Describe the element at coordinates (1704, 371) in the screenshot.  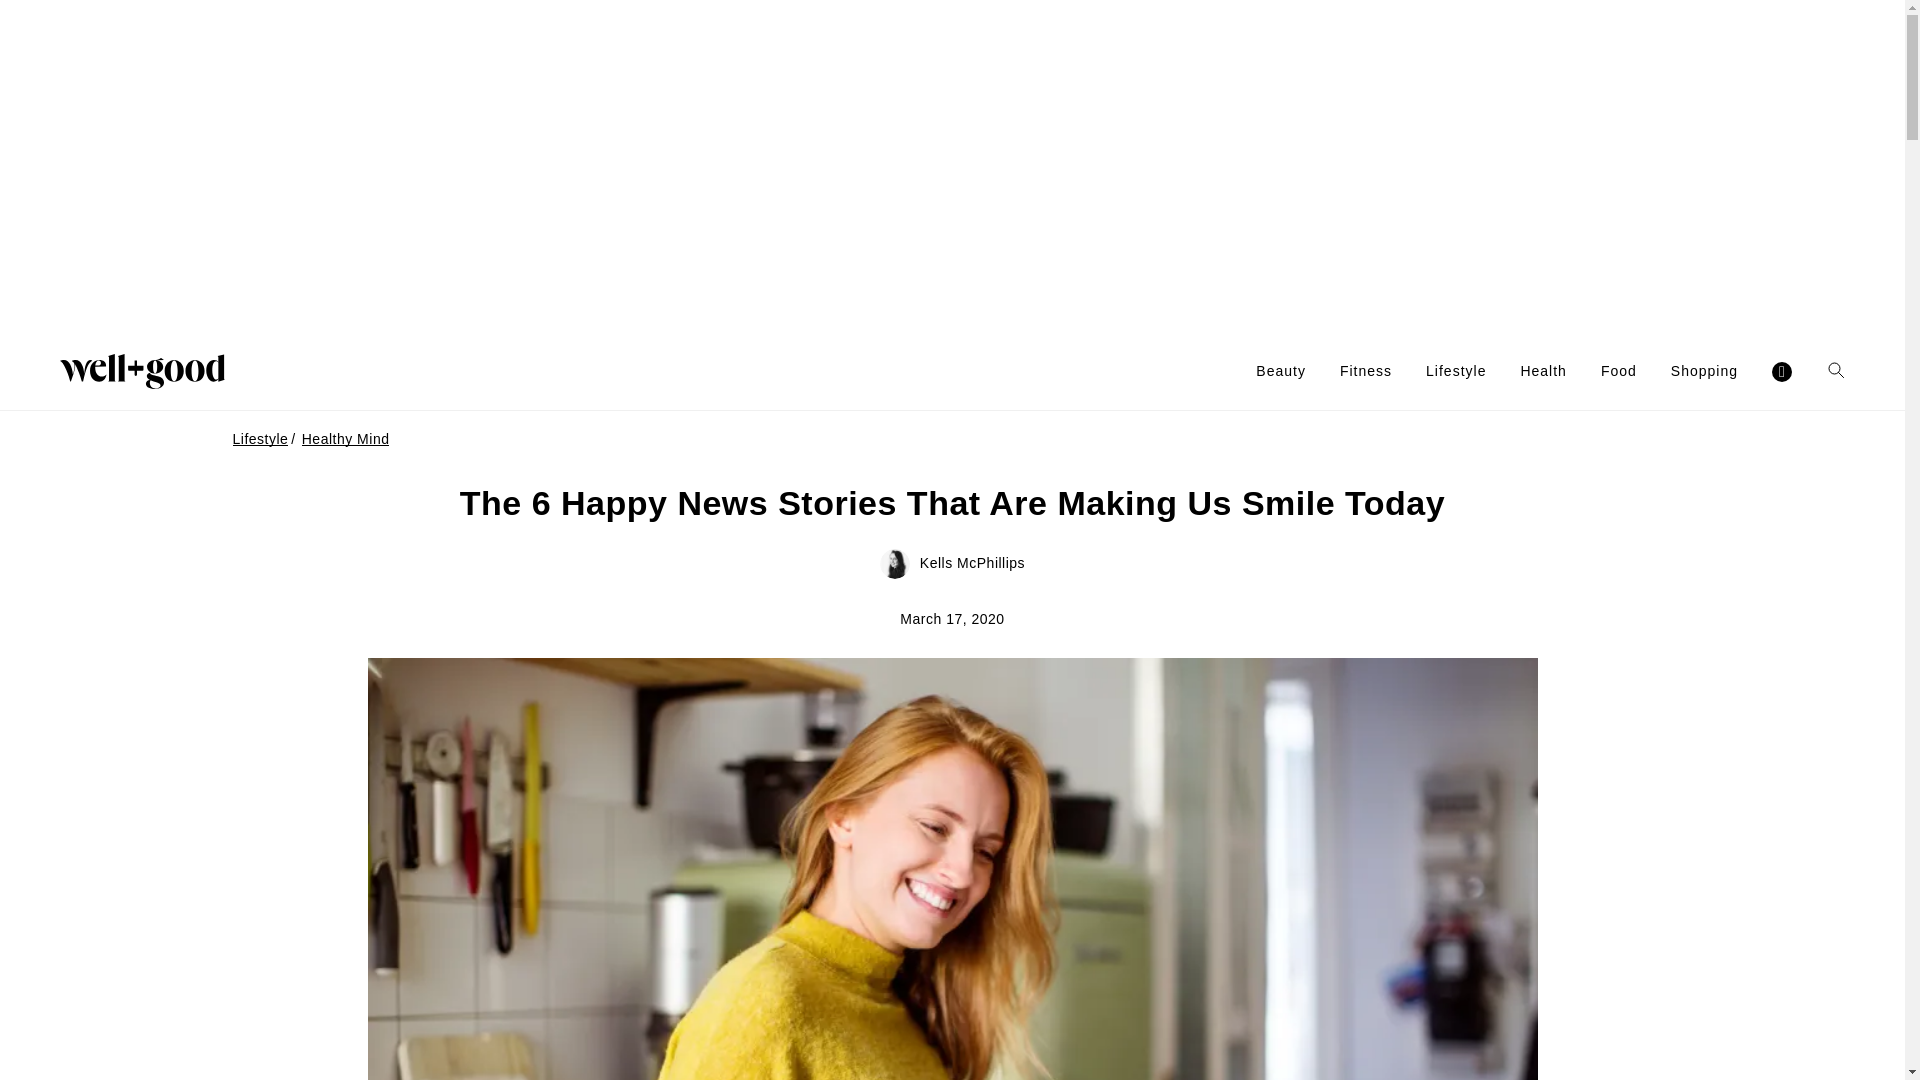
I see `Shopping` at that location.